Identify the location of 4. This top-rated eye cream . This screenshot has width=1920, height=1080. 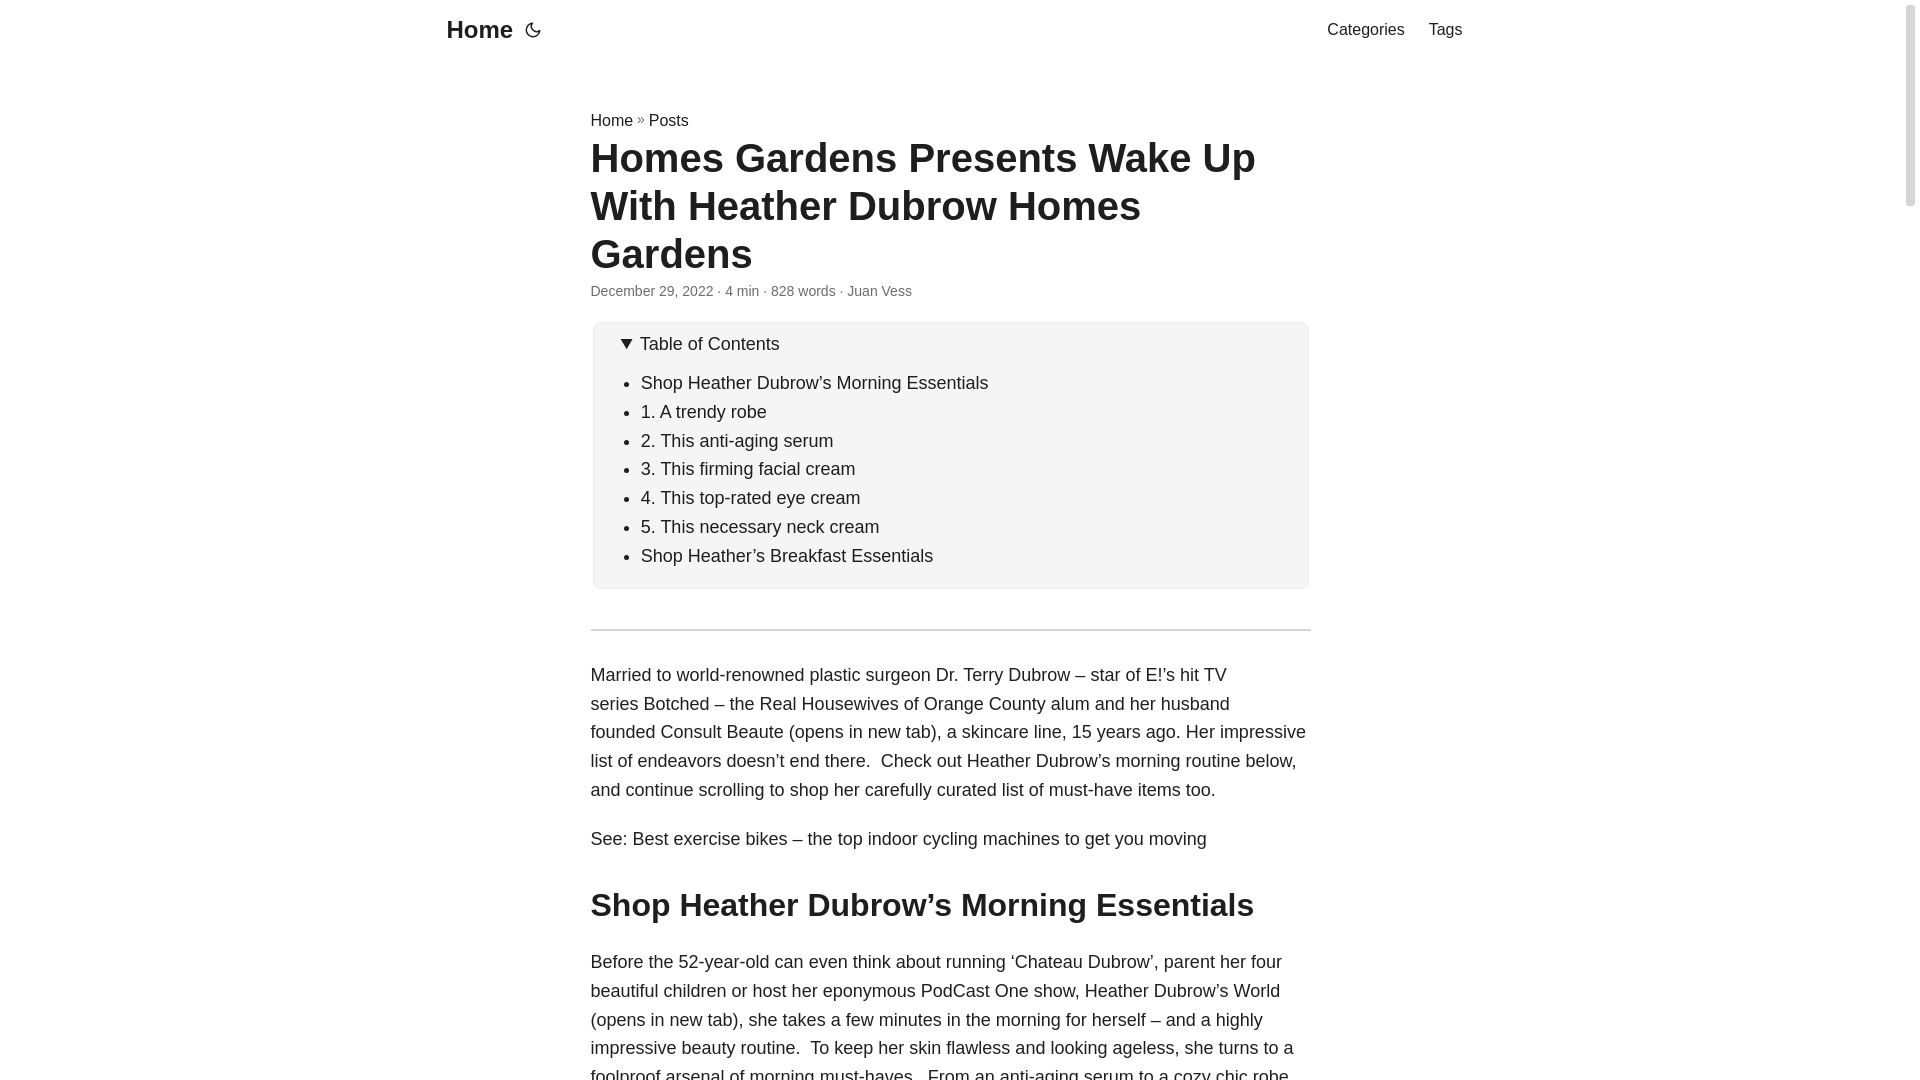
(753, 498).